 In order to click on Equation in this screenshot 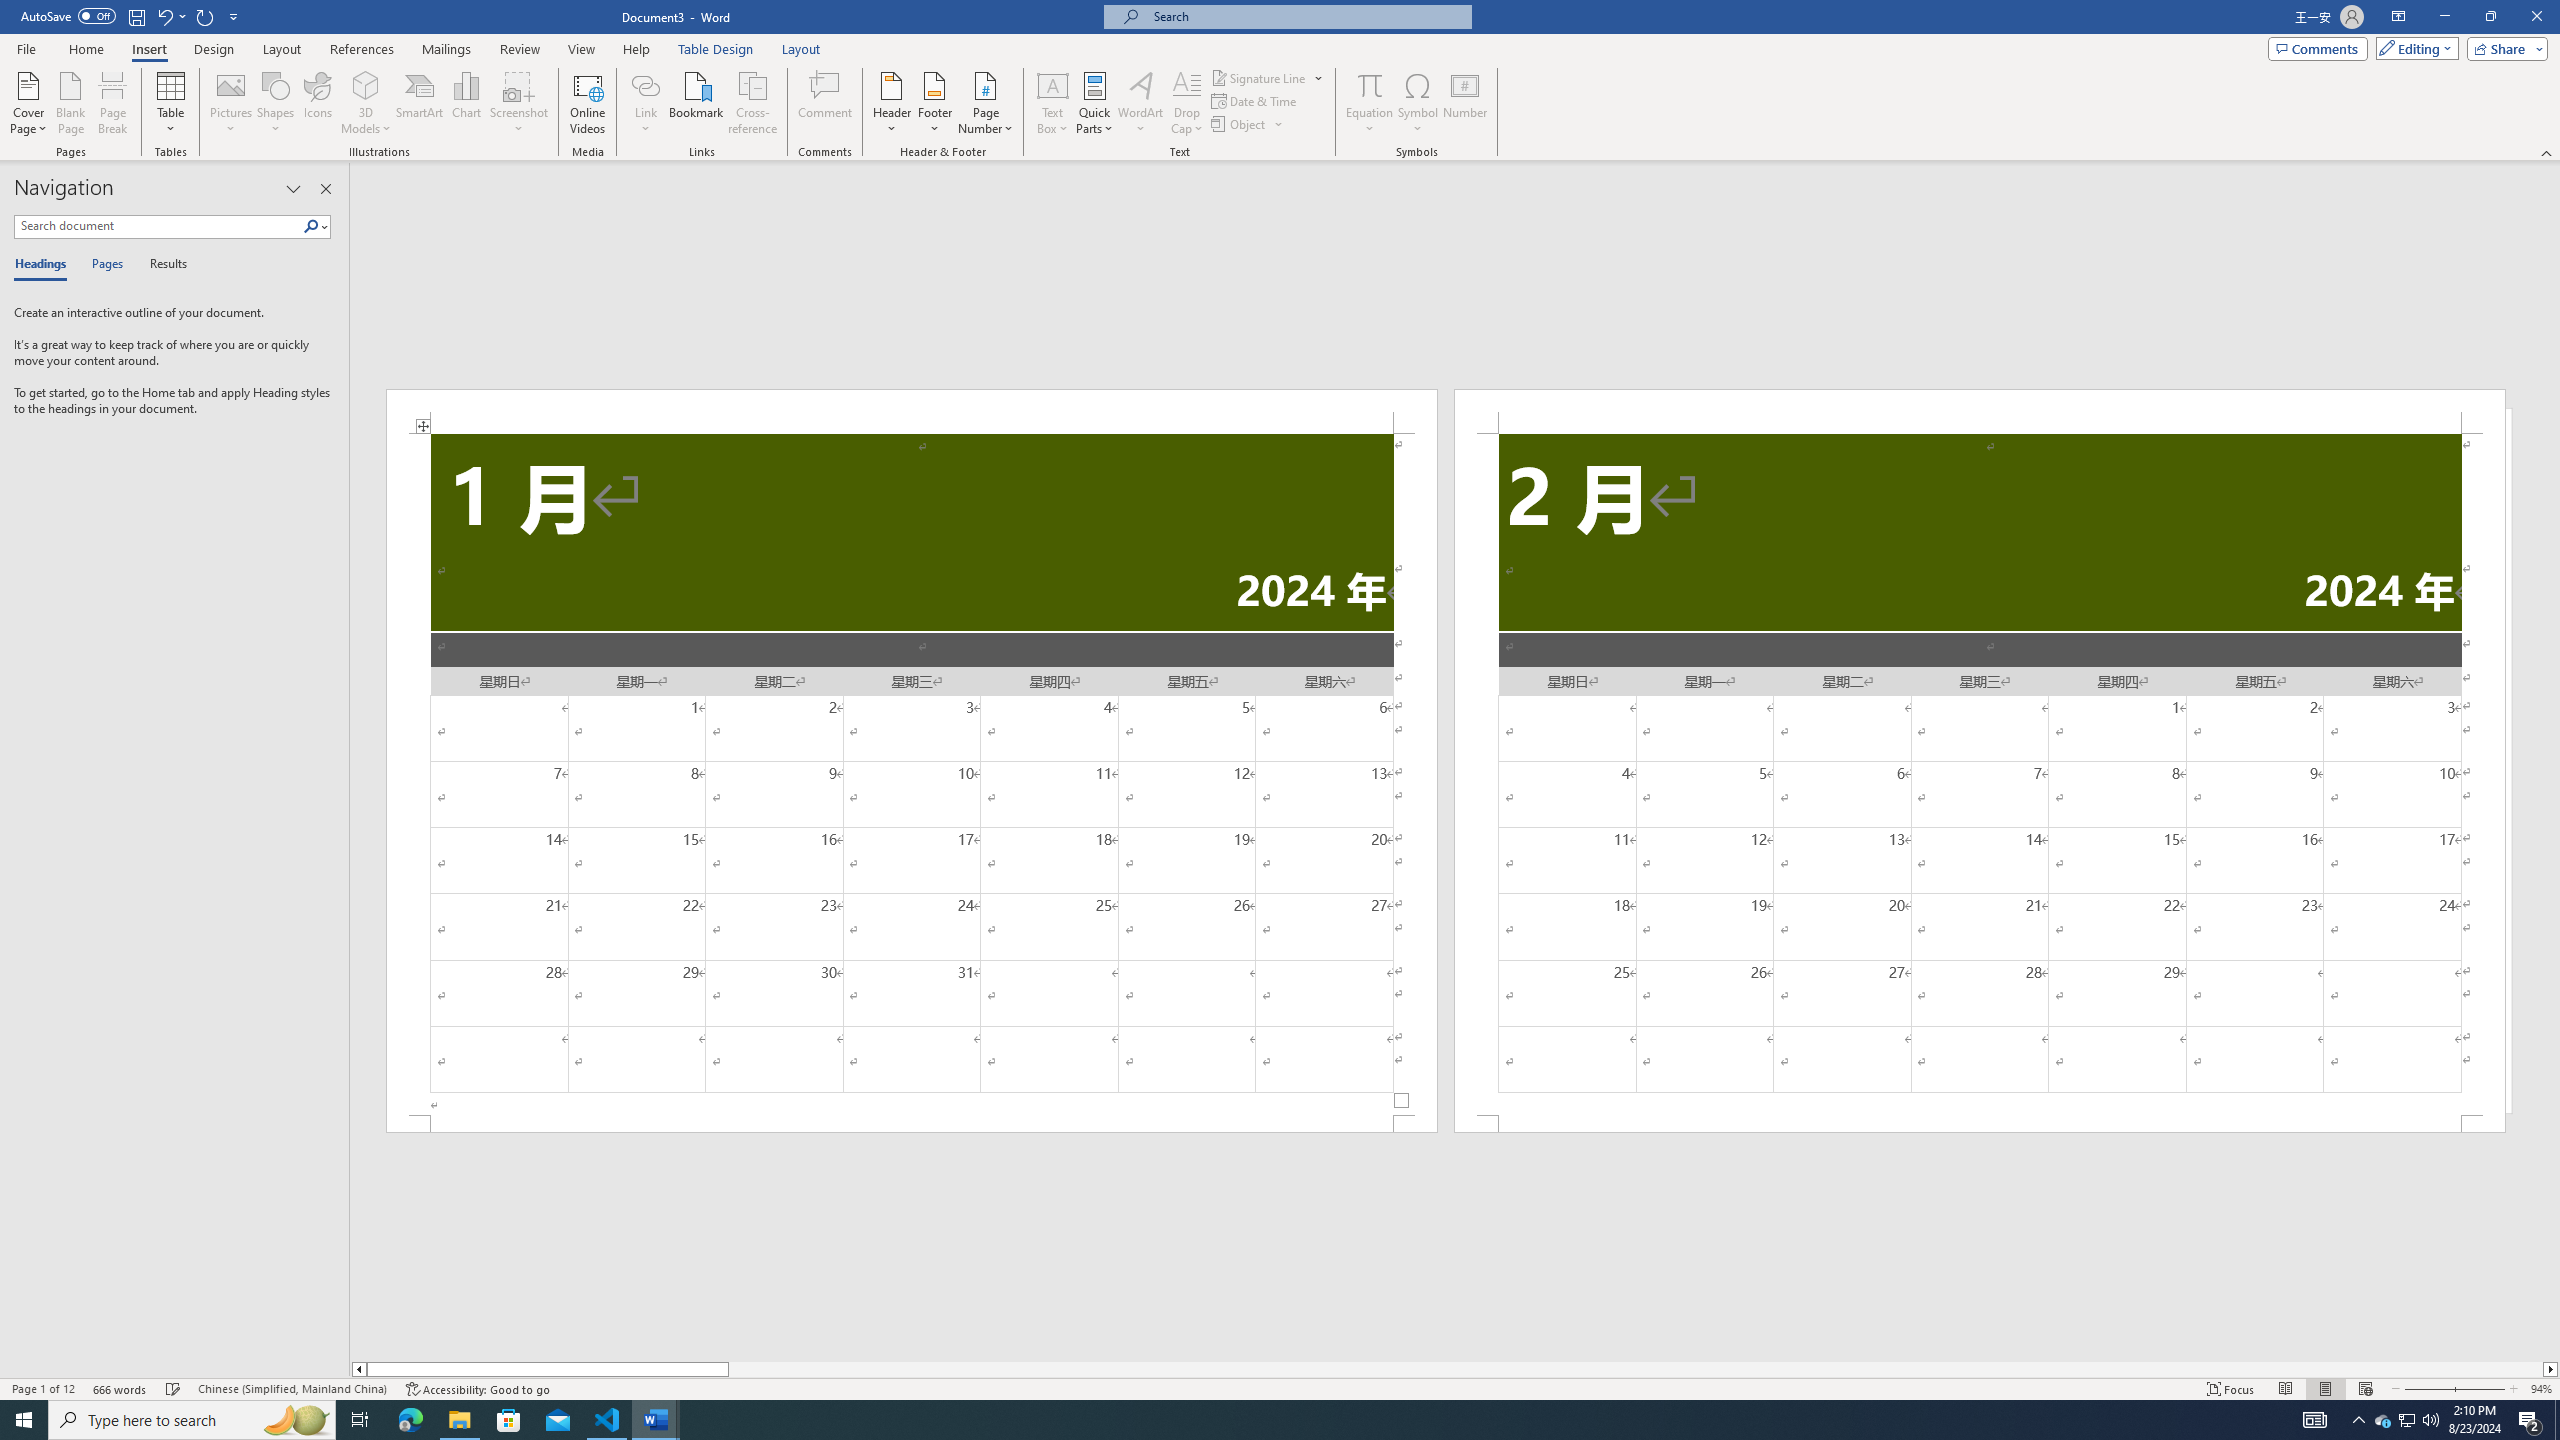, I will do `click(1370, 103)`.